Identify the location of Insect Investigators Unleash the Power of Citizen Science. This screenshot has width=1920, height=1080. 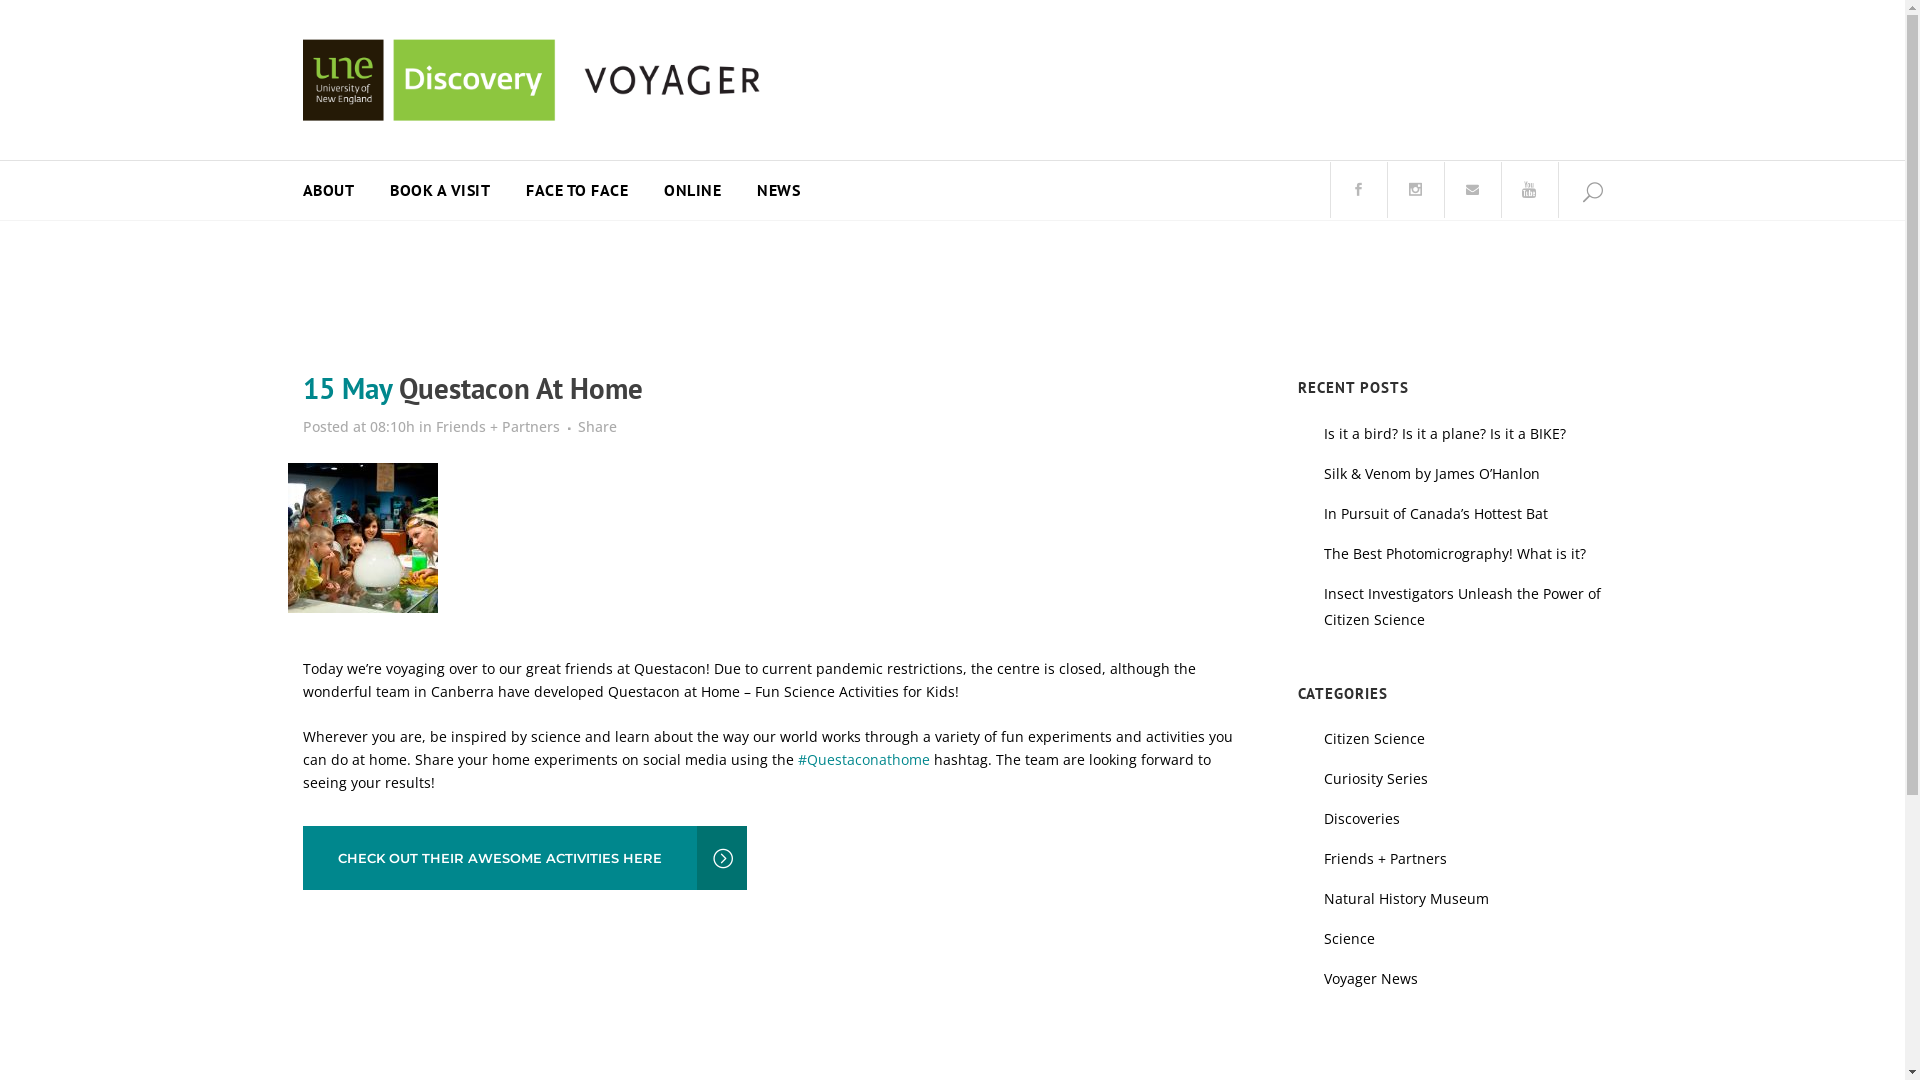
(1462, 606).